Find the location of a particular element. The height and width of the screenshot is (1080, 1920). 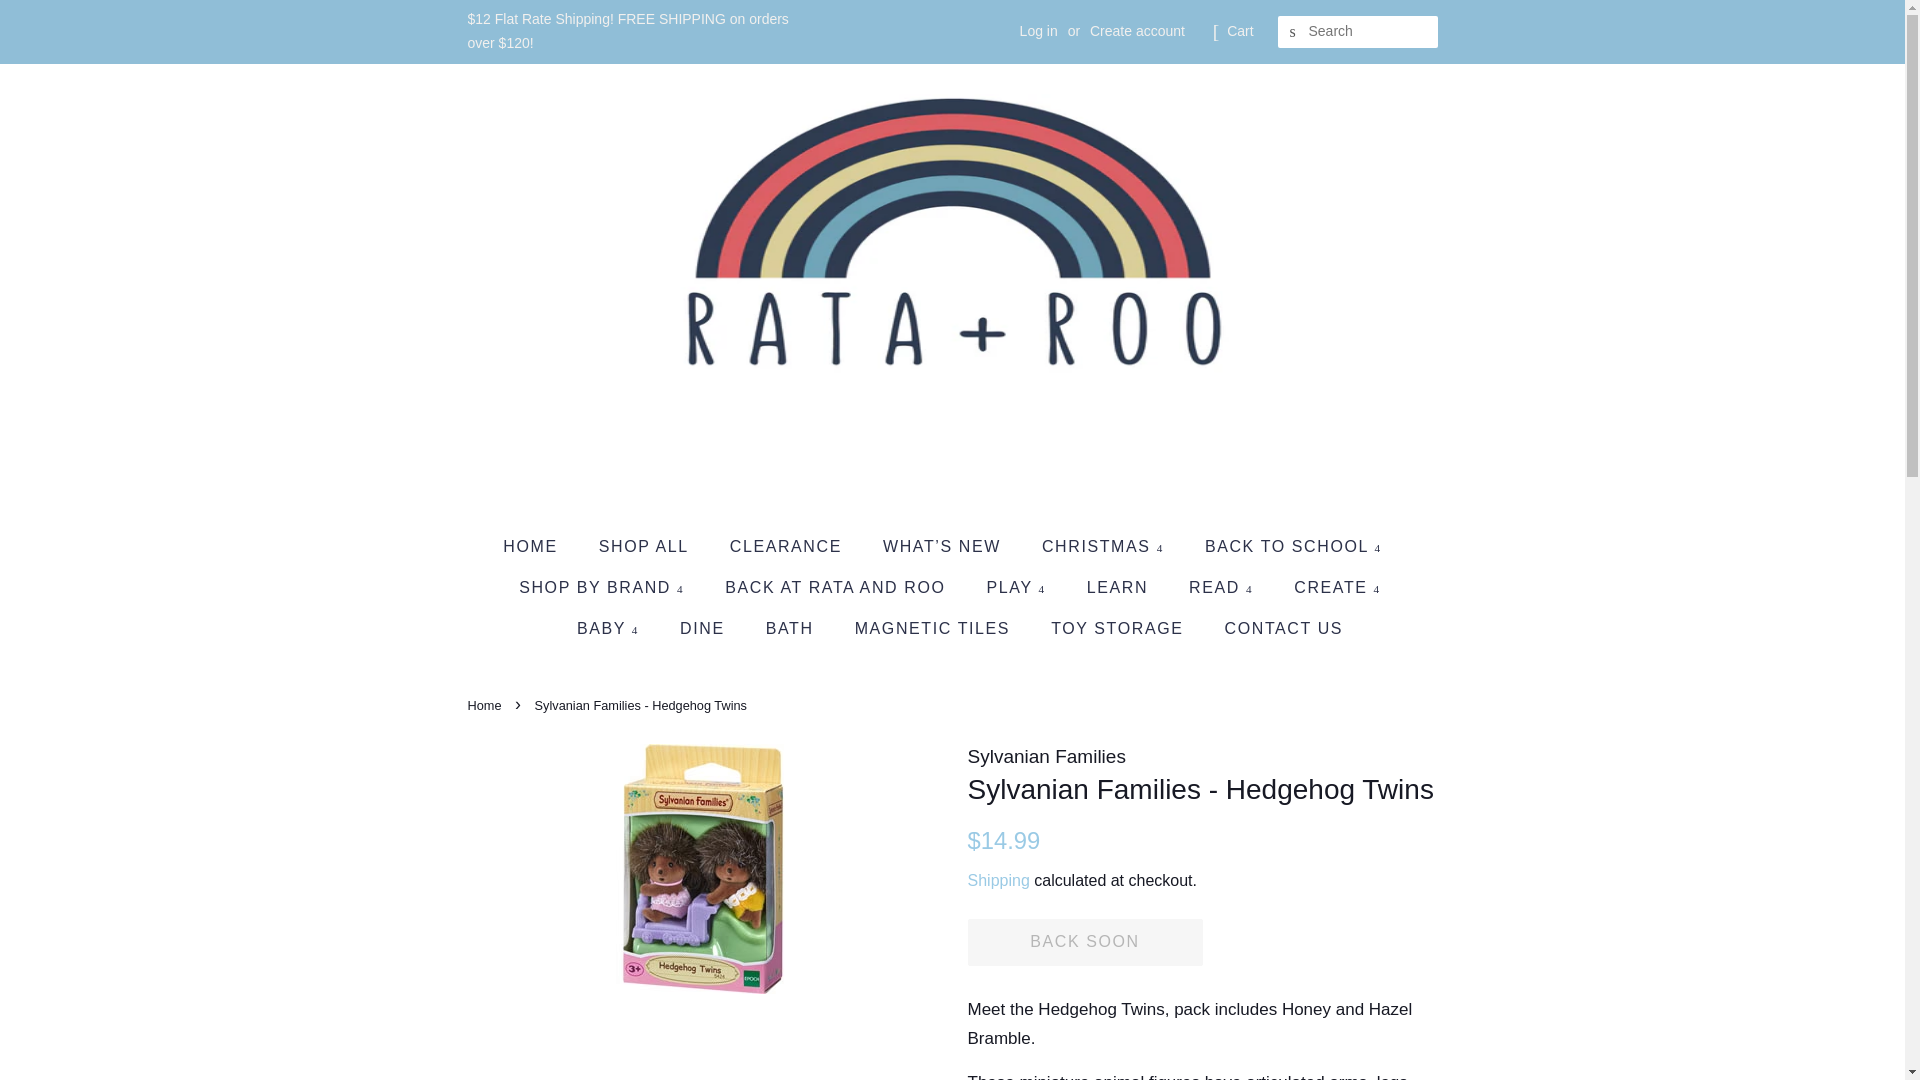

Cart is located at coordinates (1240, 32).